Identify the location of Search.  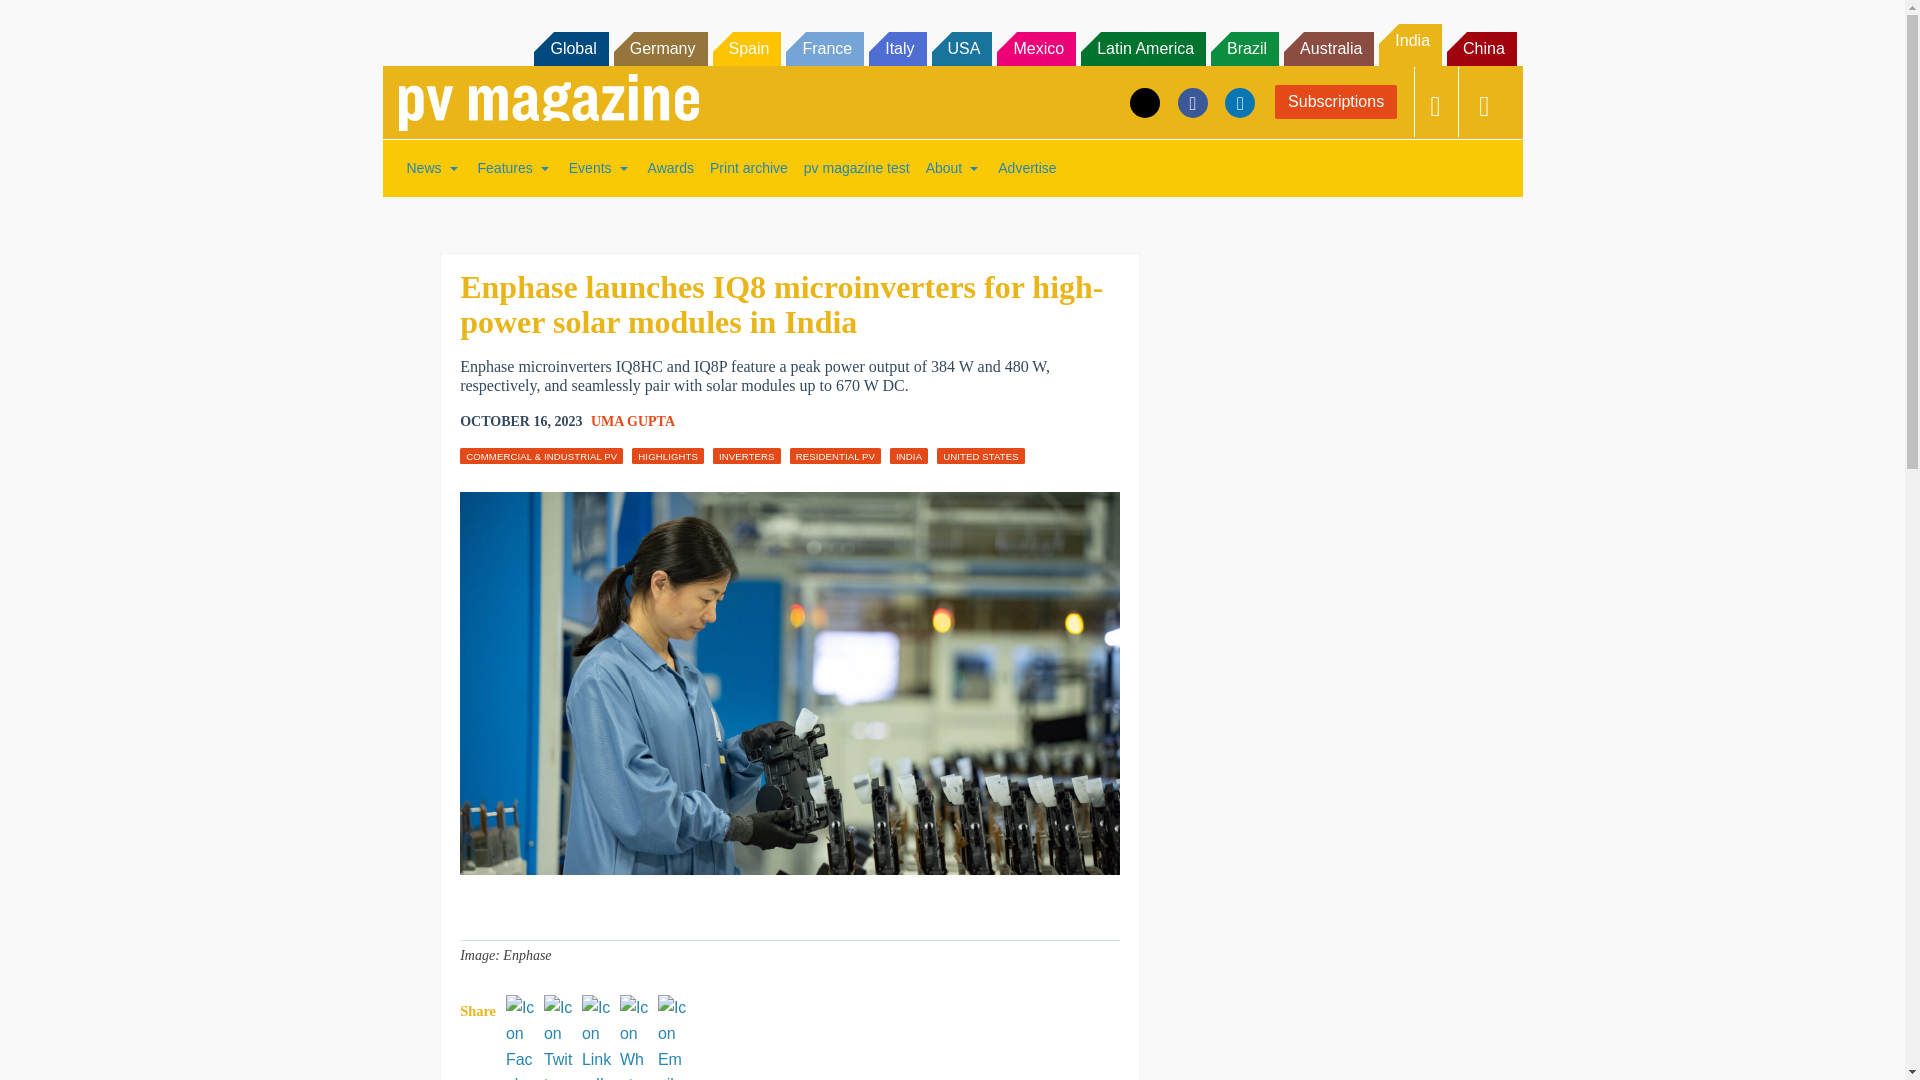
(42, 20).